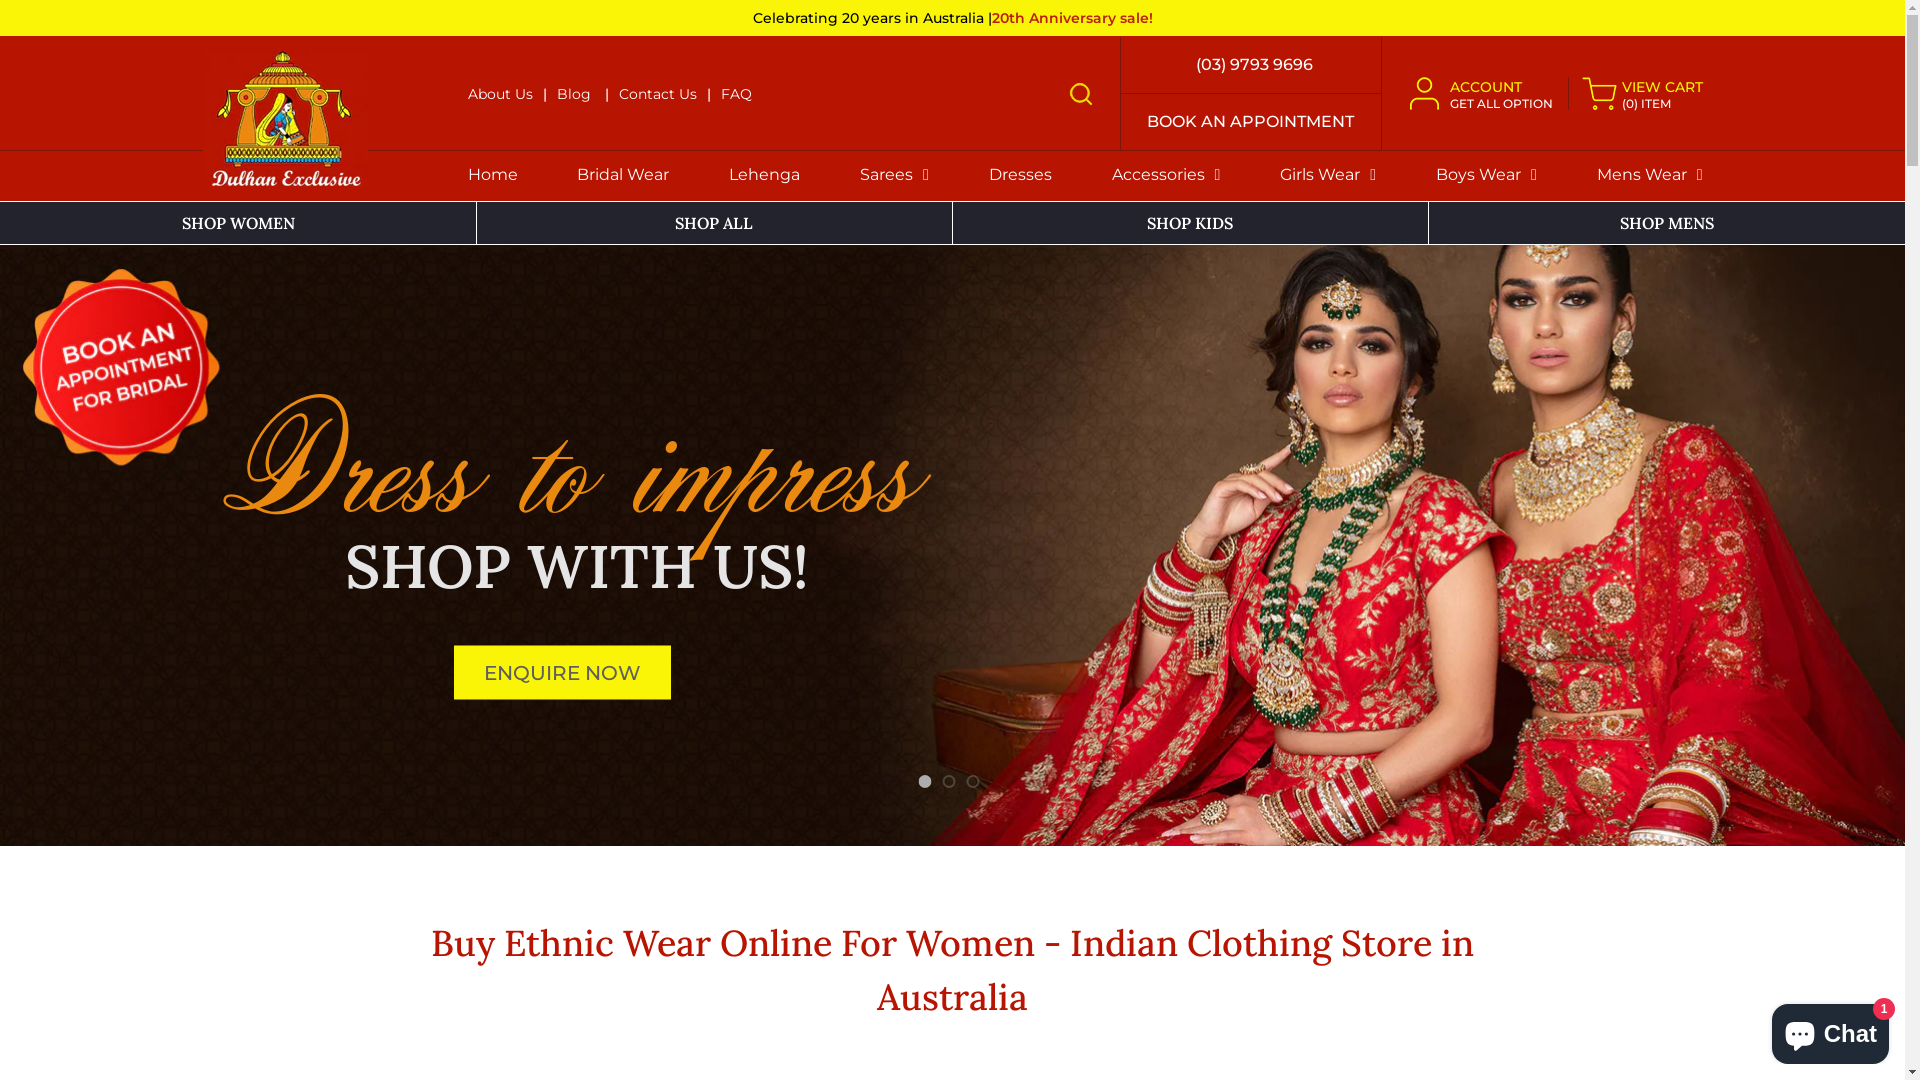 The image size is (1920, 1080). I want to click on About Us, so click(500, 93).